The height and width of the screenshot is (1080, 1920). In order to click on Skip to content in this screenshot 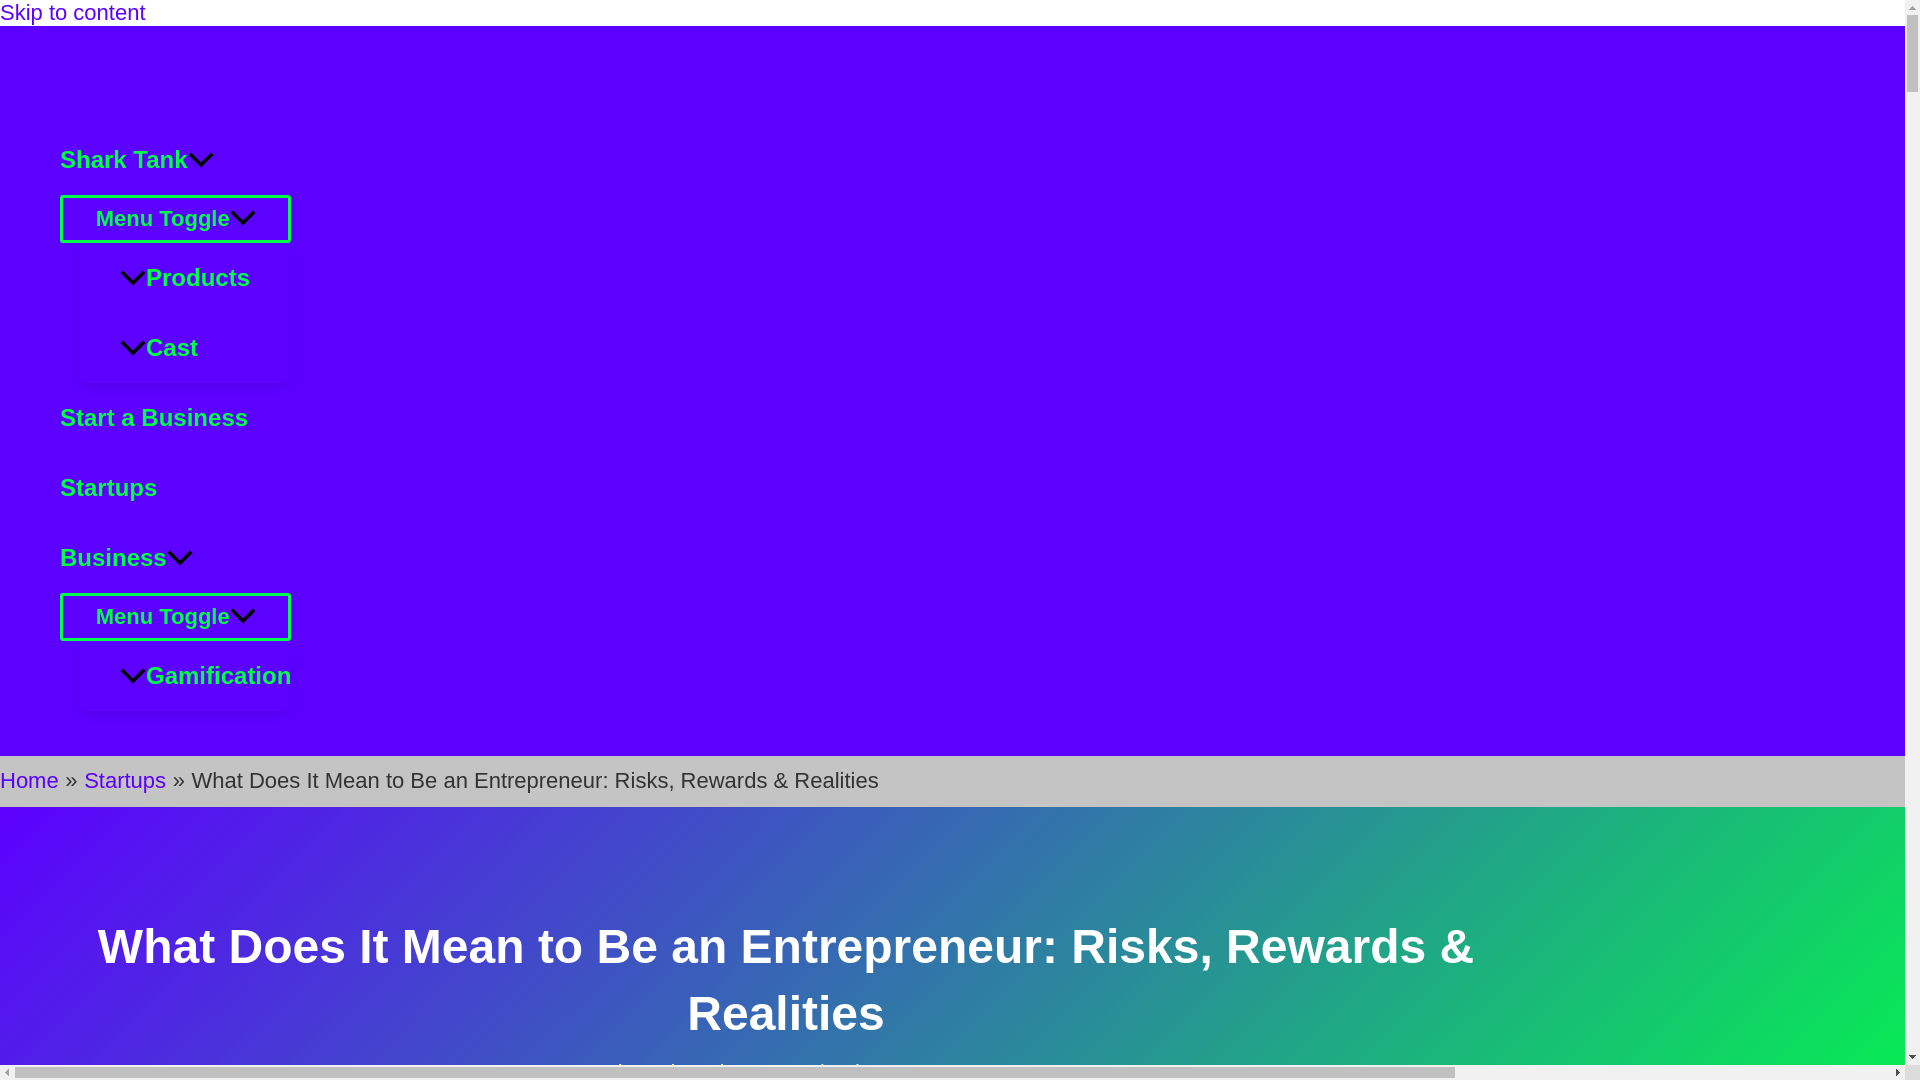, I will do `click(72, 12)`.